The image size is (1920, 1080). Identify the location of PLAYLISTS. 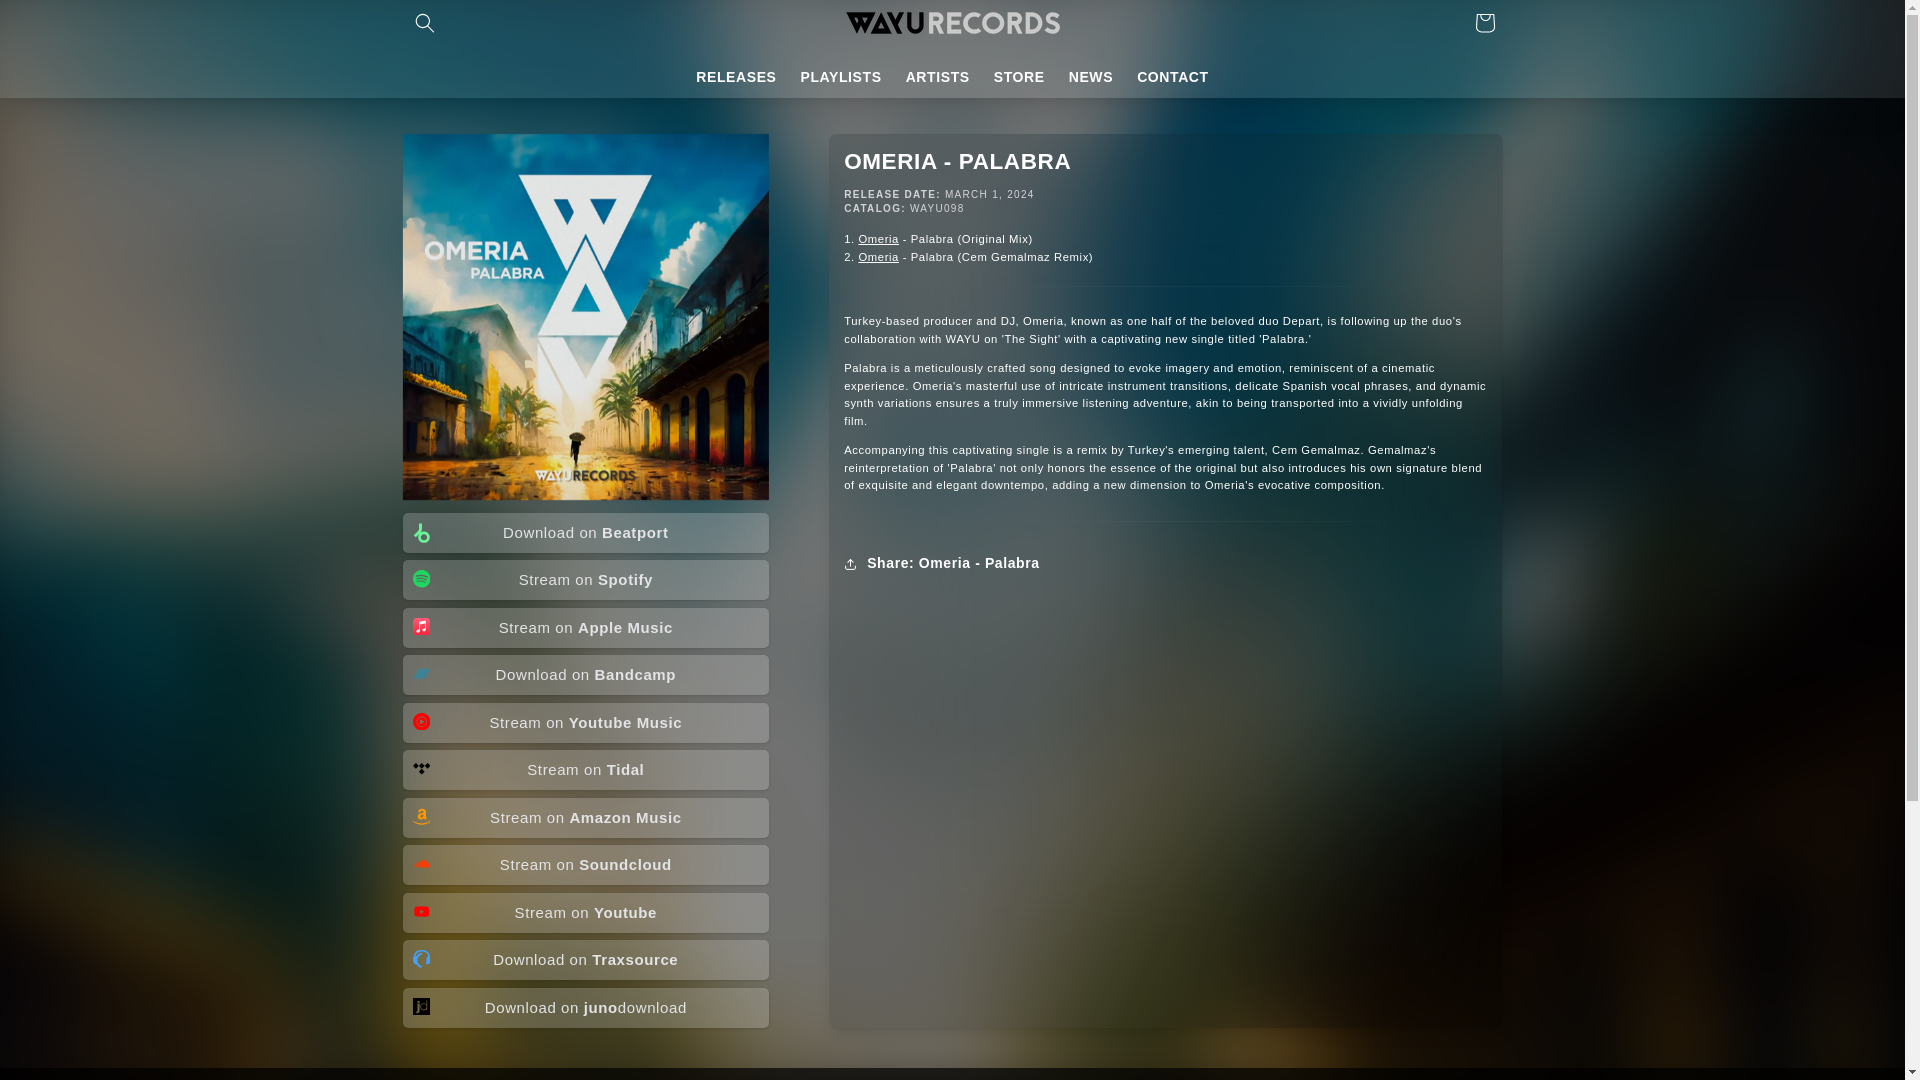
(842, 77).